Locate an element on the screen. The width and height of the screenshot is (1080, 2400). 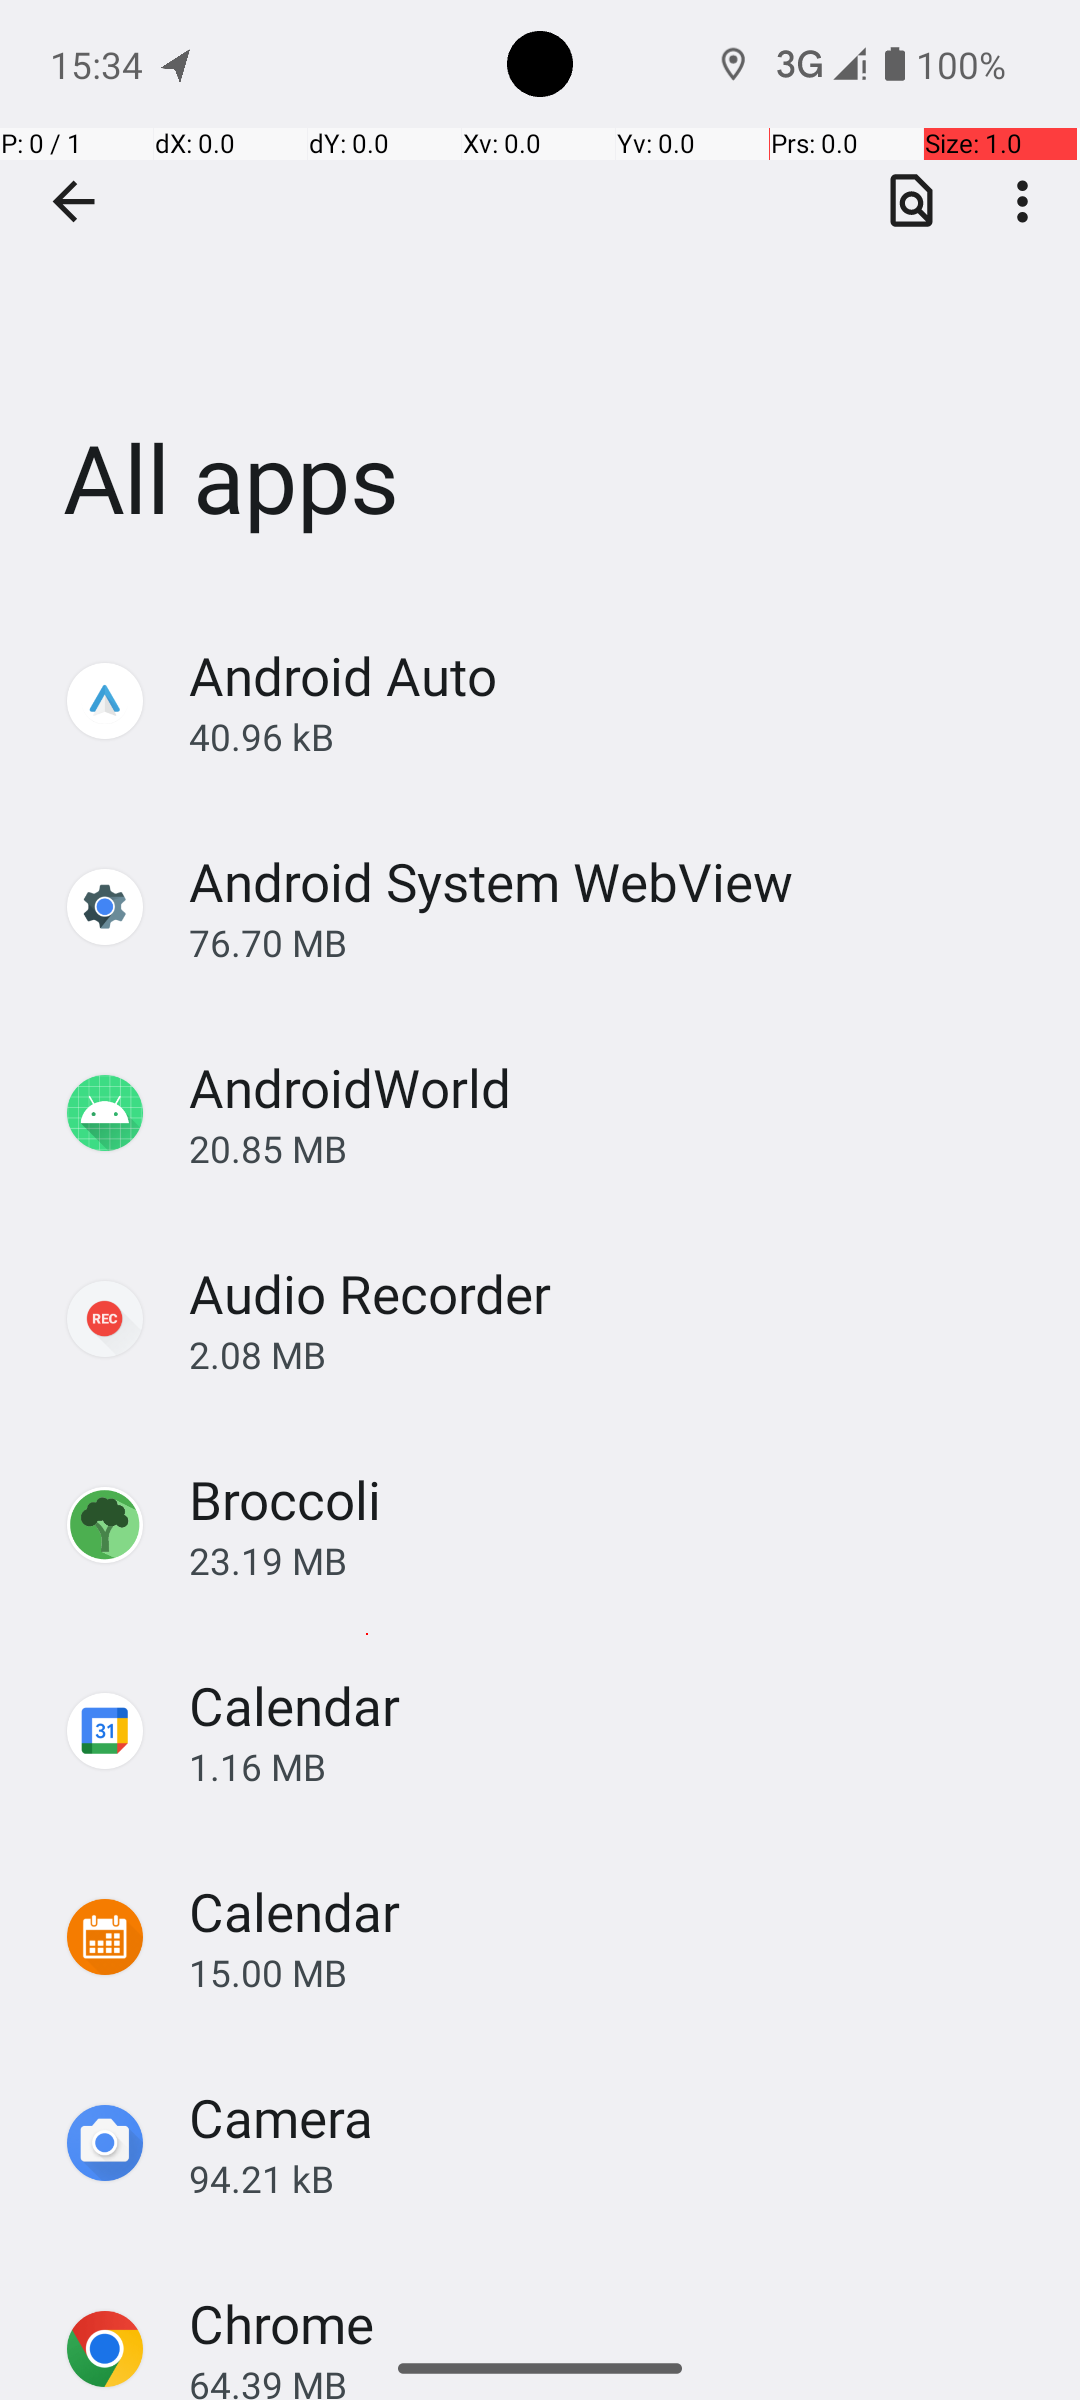
Camera is located at coordinates (281, 2118).